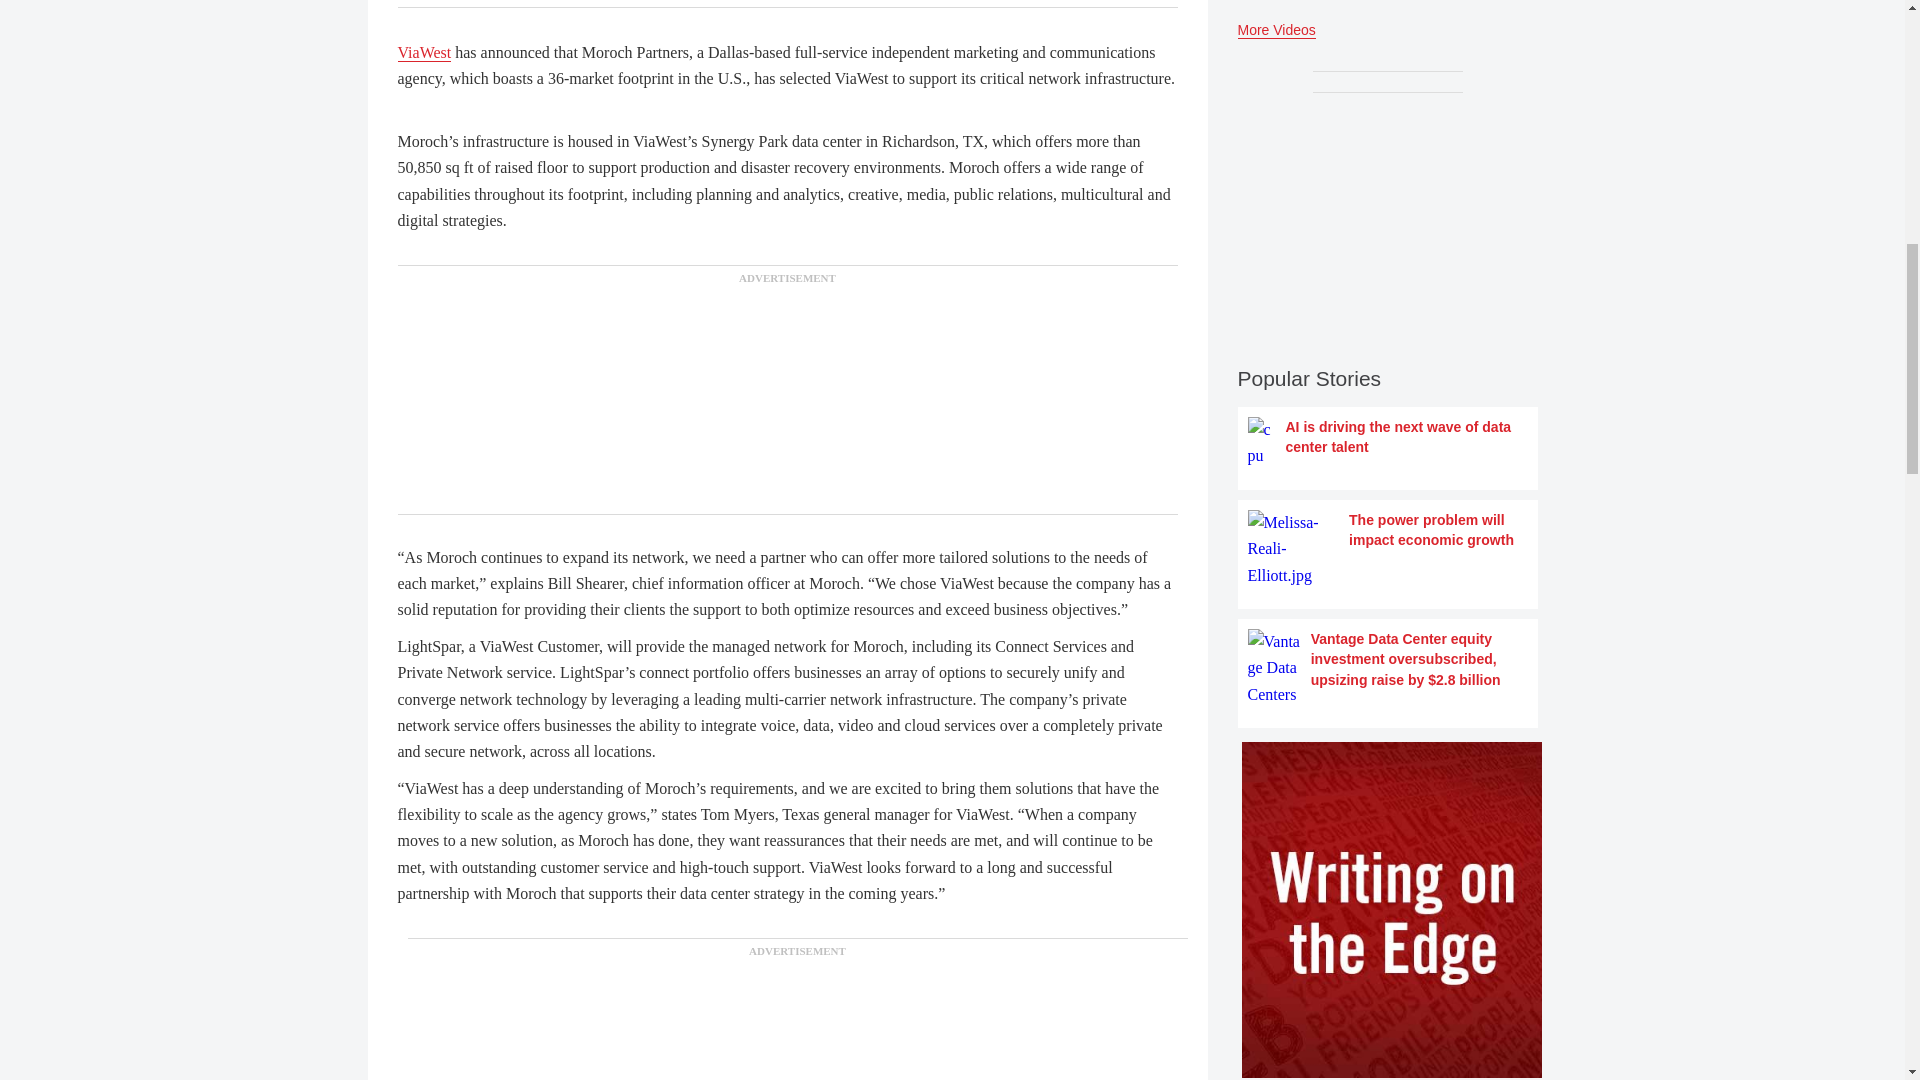  Describe the element at coordinates (1388, 548) in the screenshot. I see `The power problem will impact economic growth` at that location.